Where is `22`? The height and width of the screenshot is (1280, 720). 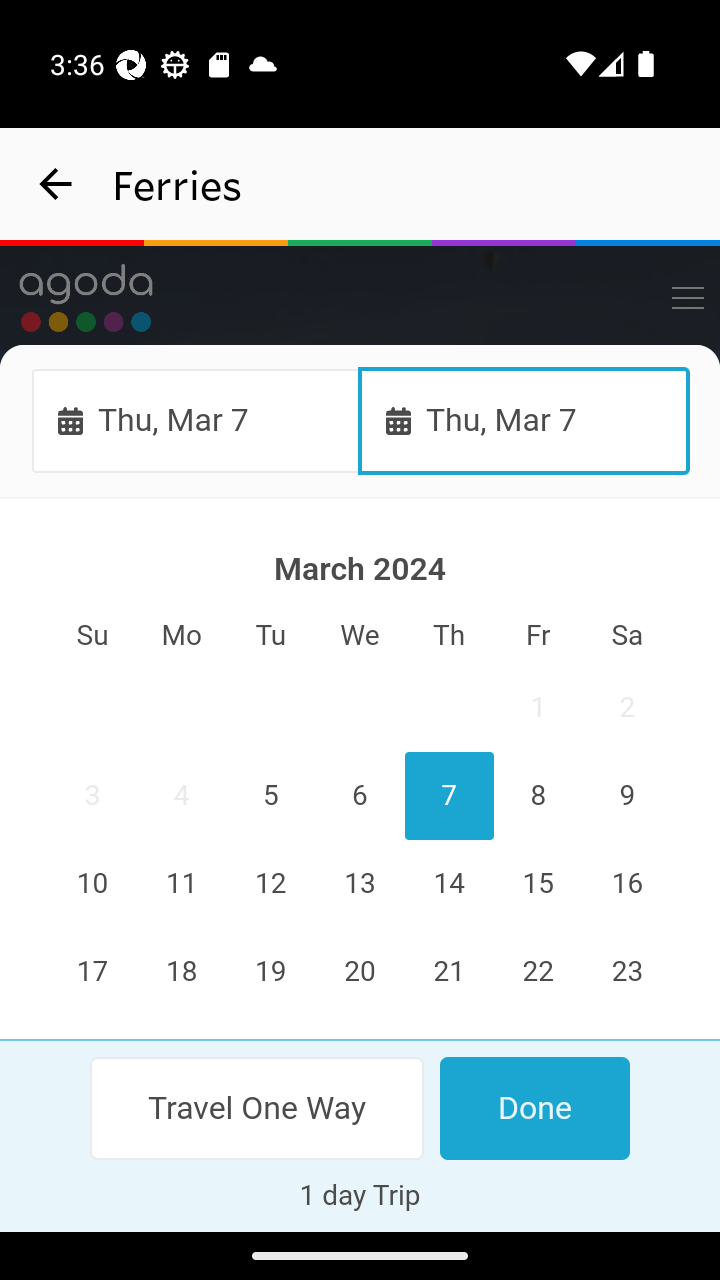
22 is located at coordinates (537, 972).